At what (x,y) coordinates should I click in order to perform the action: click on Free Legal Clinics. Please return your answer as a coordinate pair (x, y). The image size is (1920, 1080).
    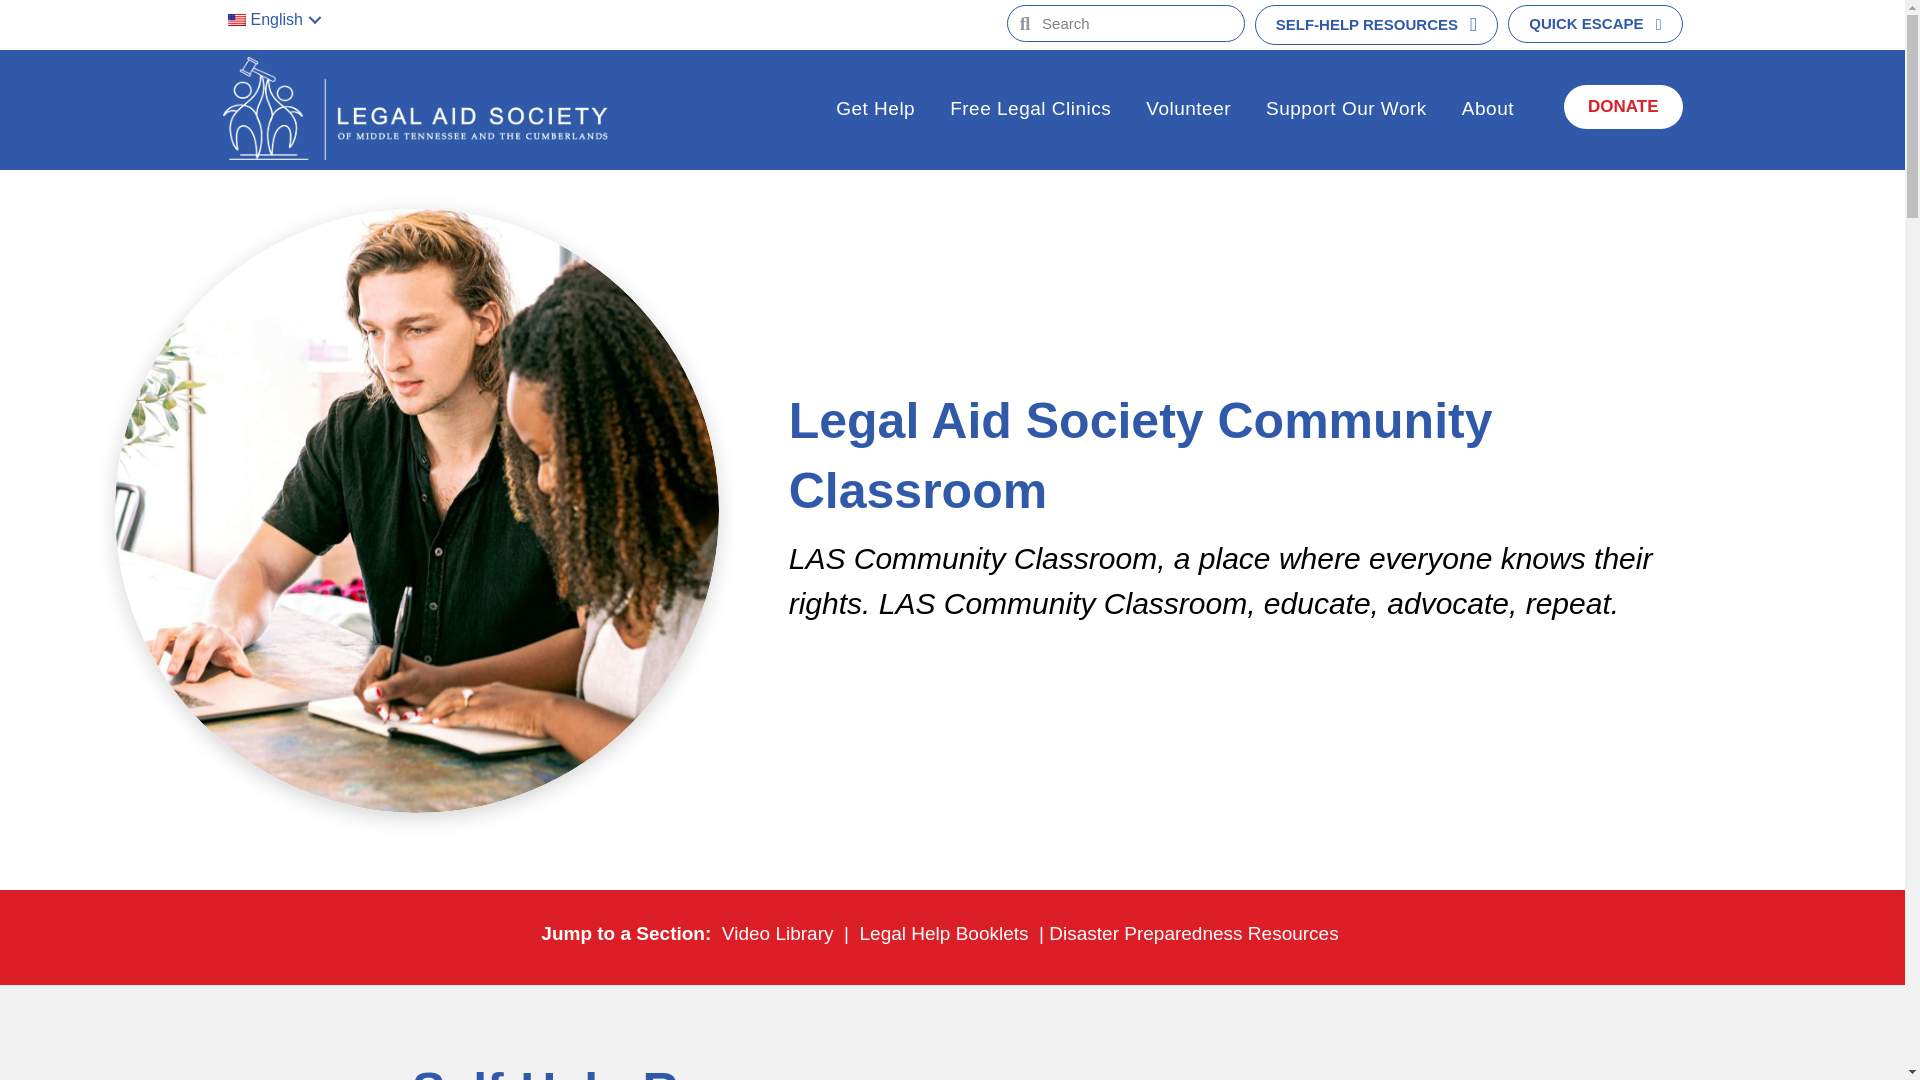
    Looking at the image, I should click on (1030, 111).